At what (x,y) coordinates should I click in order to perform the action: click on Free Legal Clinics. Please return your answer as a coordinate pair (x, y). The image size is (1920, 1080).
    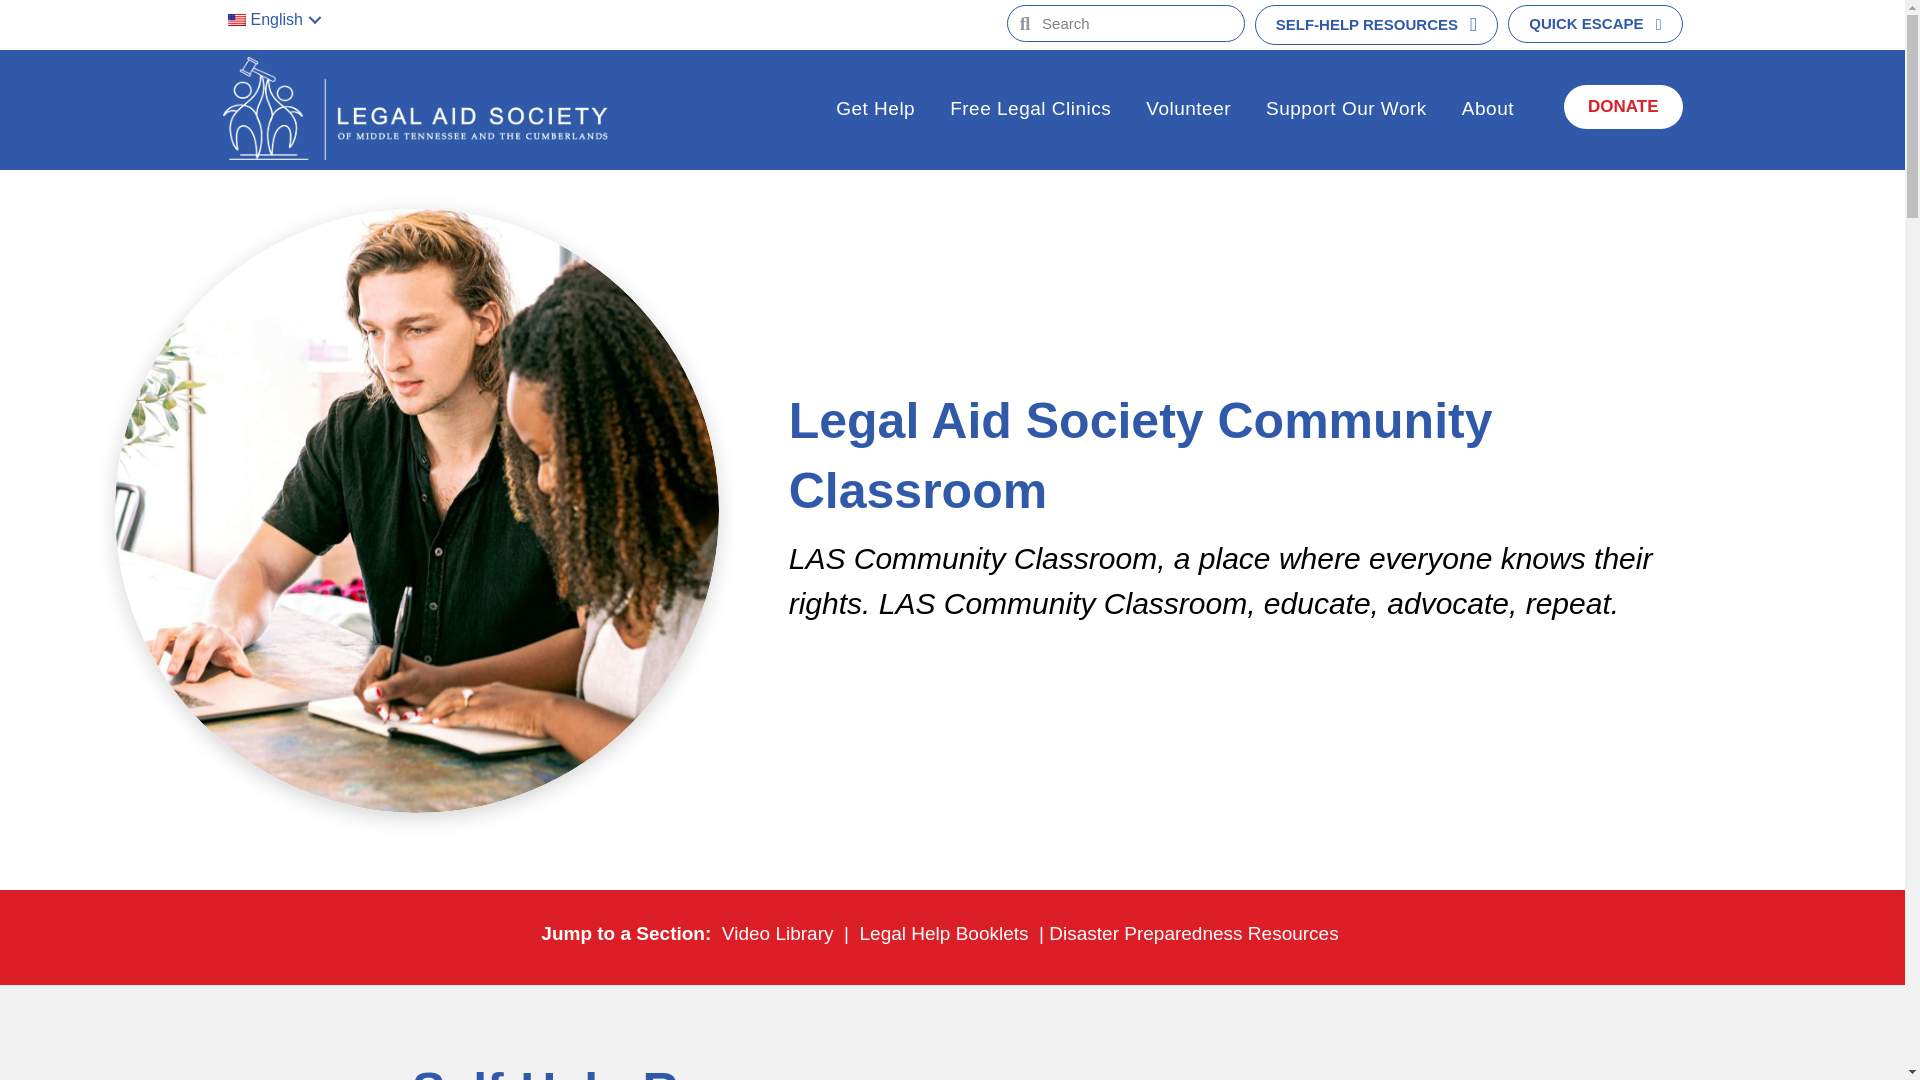
    Looking at the image, I should click on (1030, 111).